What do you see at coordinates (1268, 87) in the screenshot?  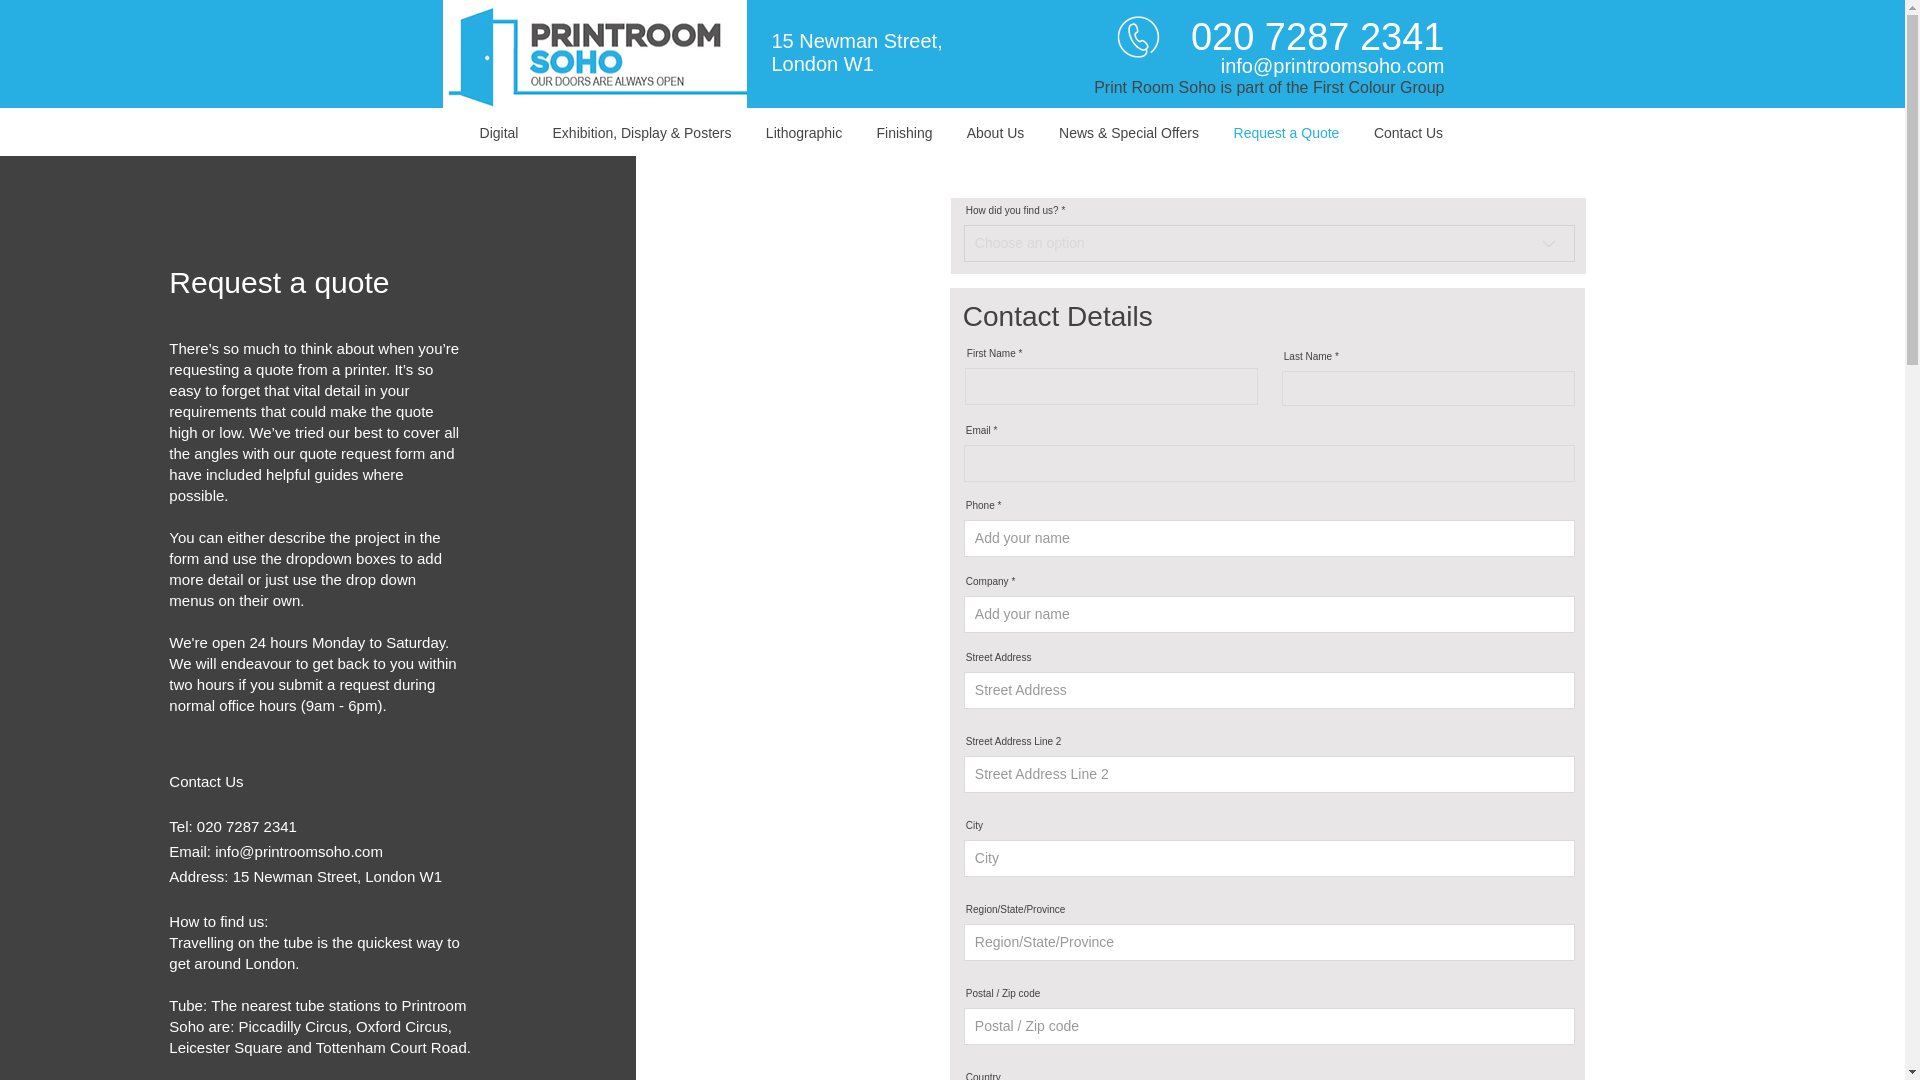 I see `Print Room Soho is part of the First Colour Group` at bounding box center [1268, 87].